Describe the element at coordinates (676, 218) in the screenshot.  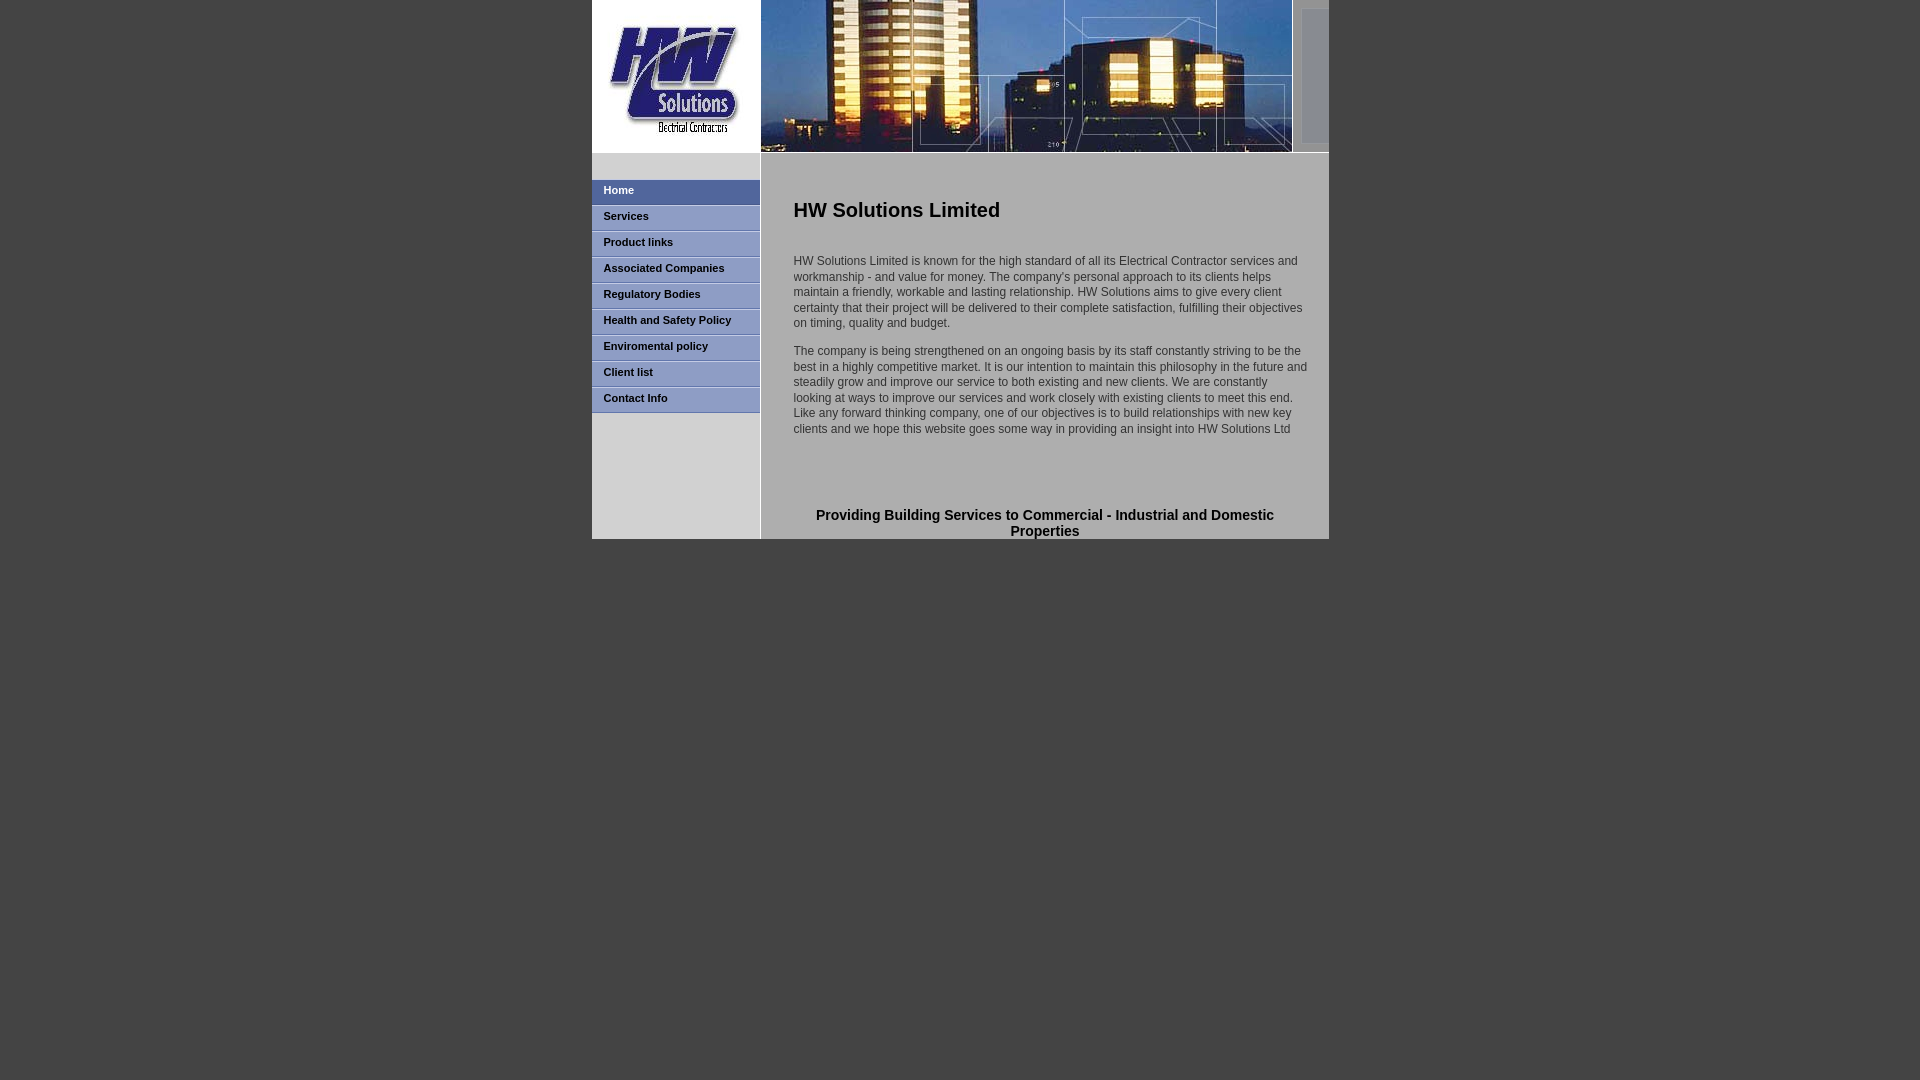
I see `Services` at that location.